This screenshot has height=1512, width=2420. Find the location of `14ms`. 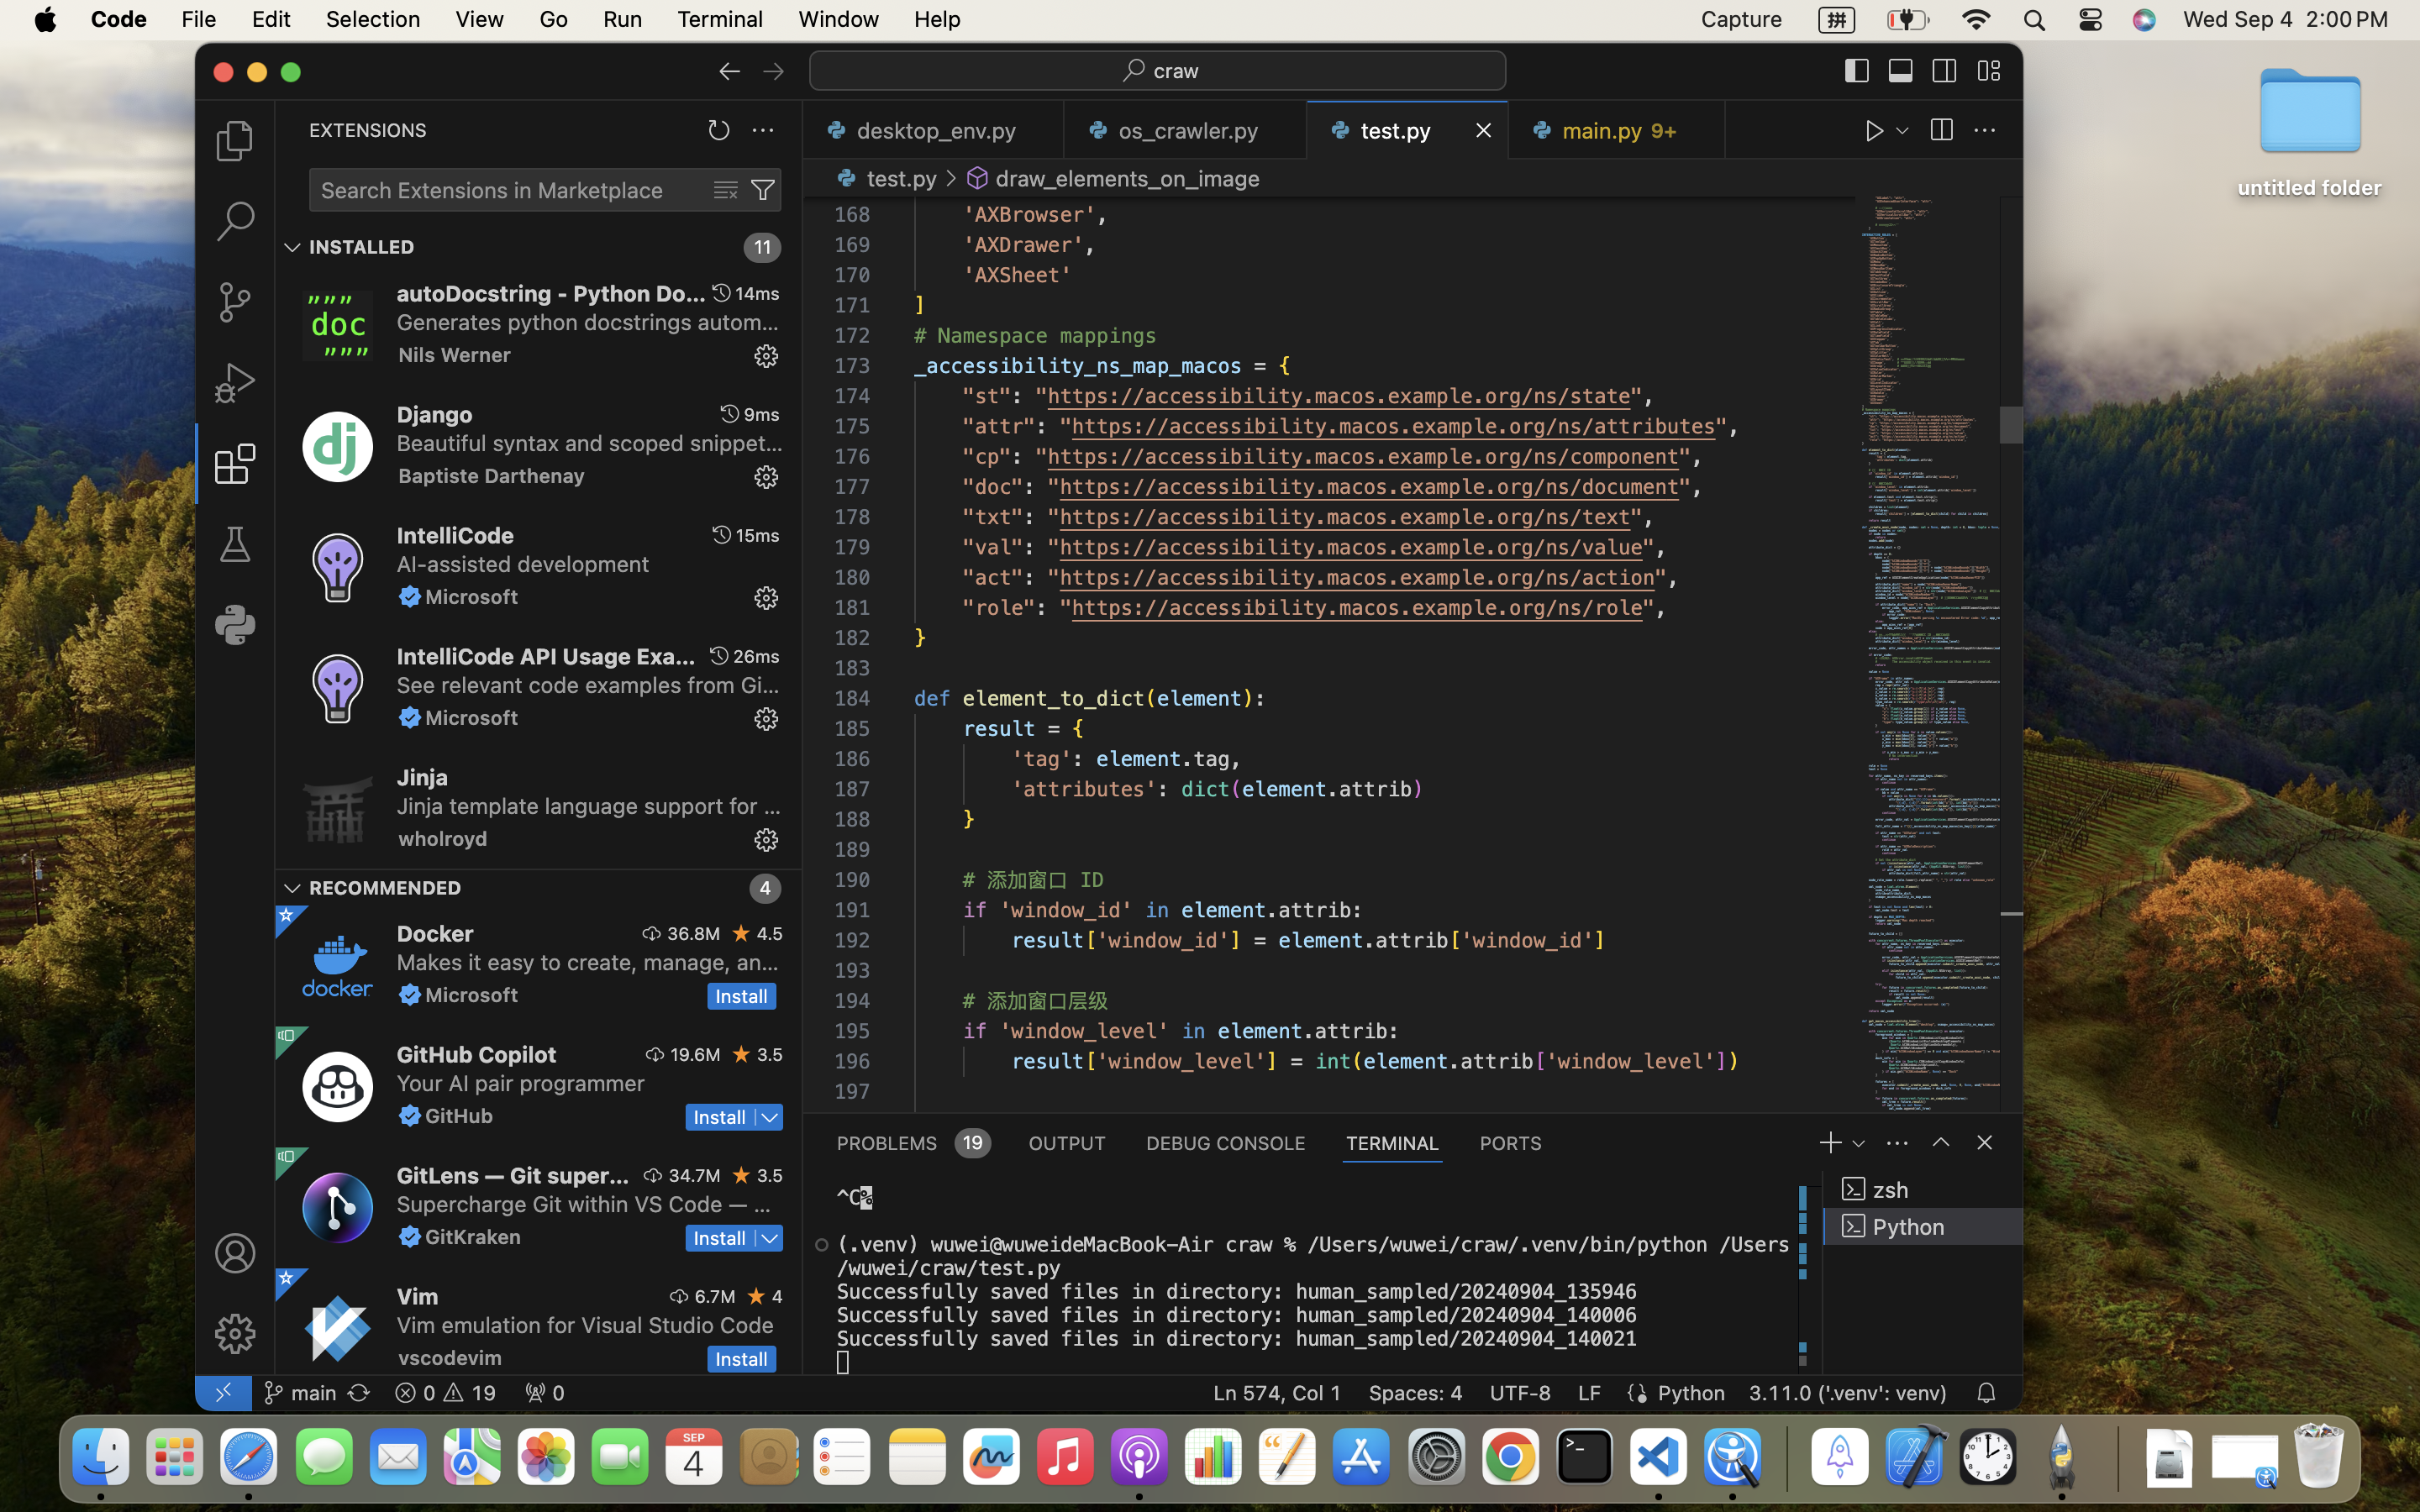

14ms is located at coordinates (758, 293).